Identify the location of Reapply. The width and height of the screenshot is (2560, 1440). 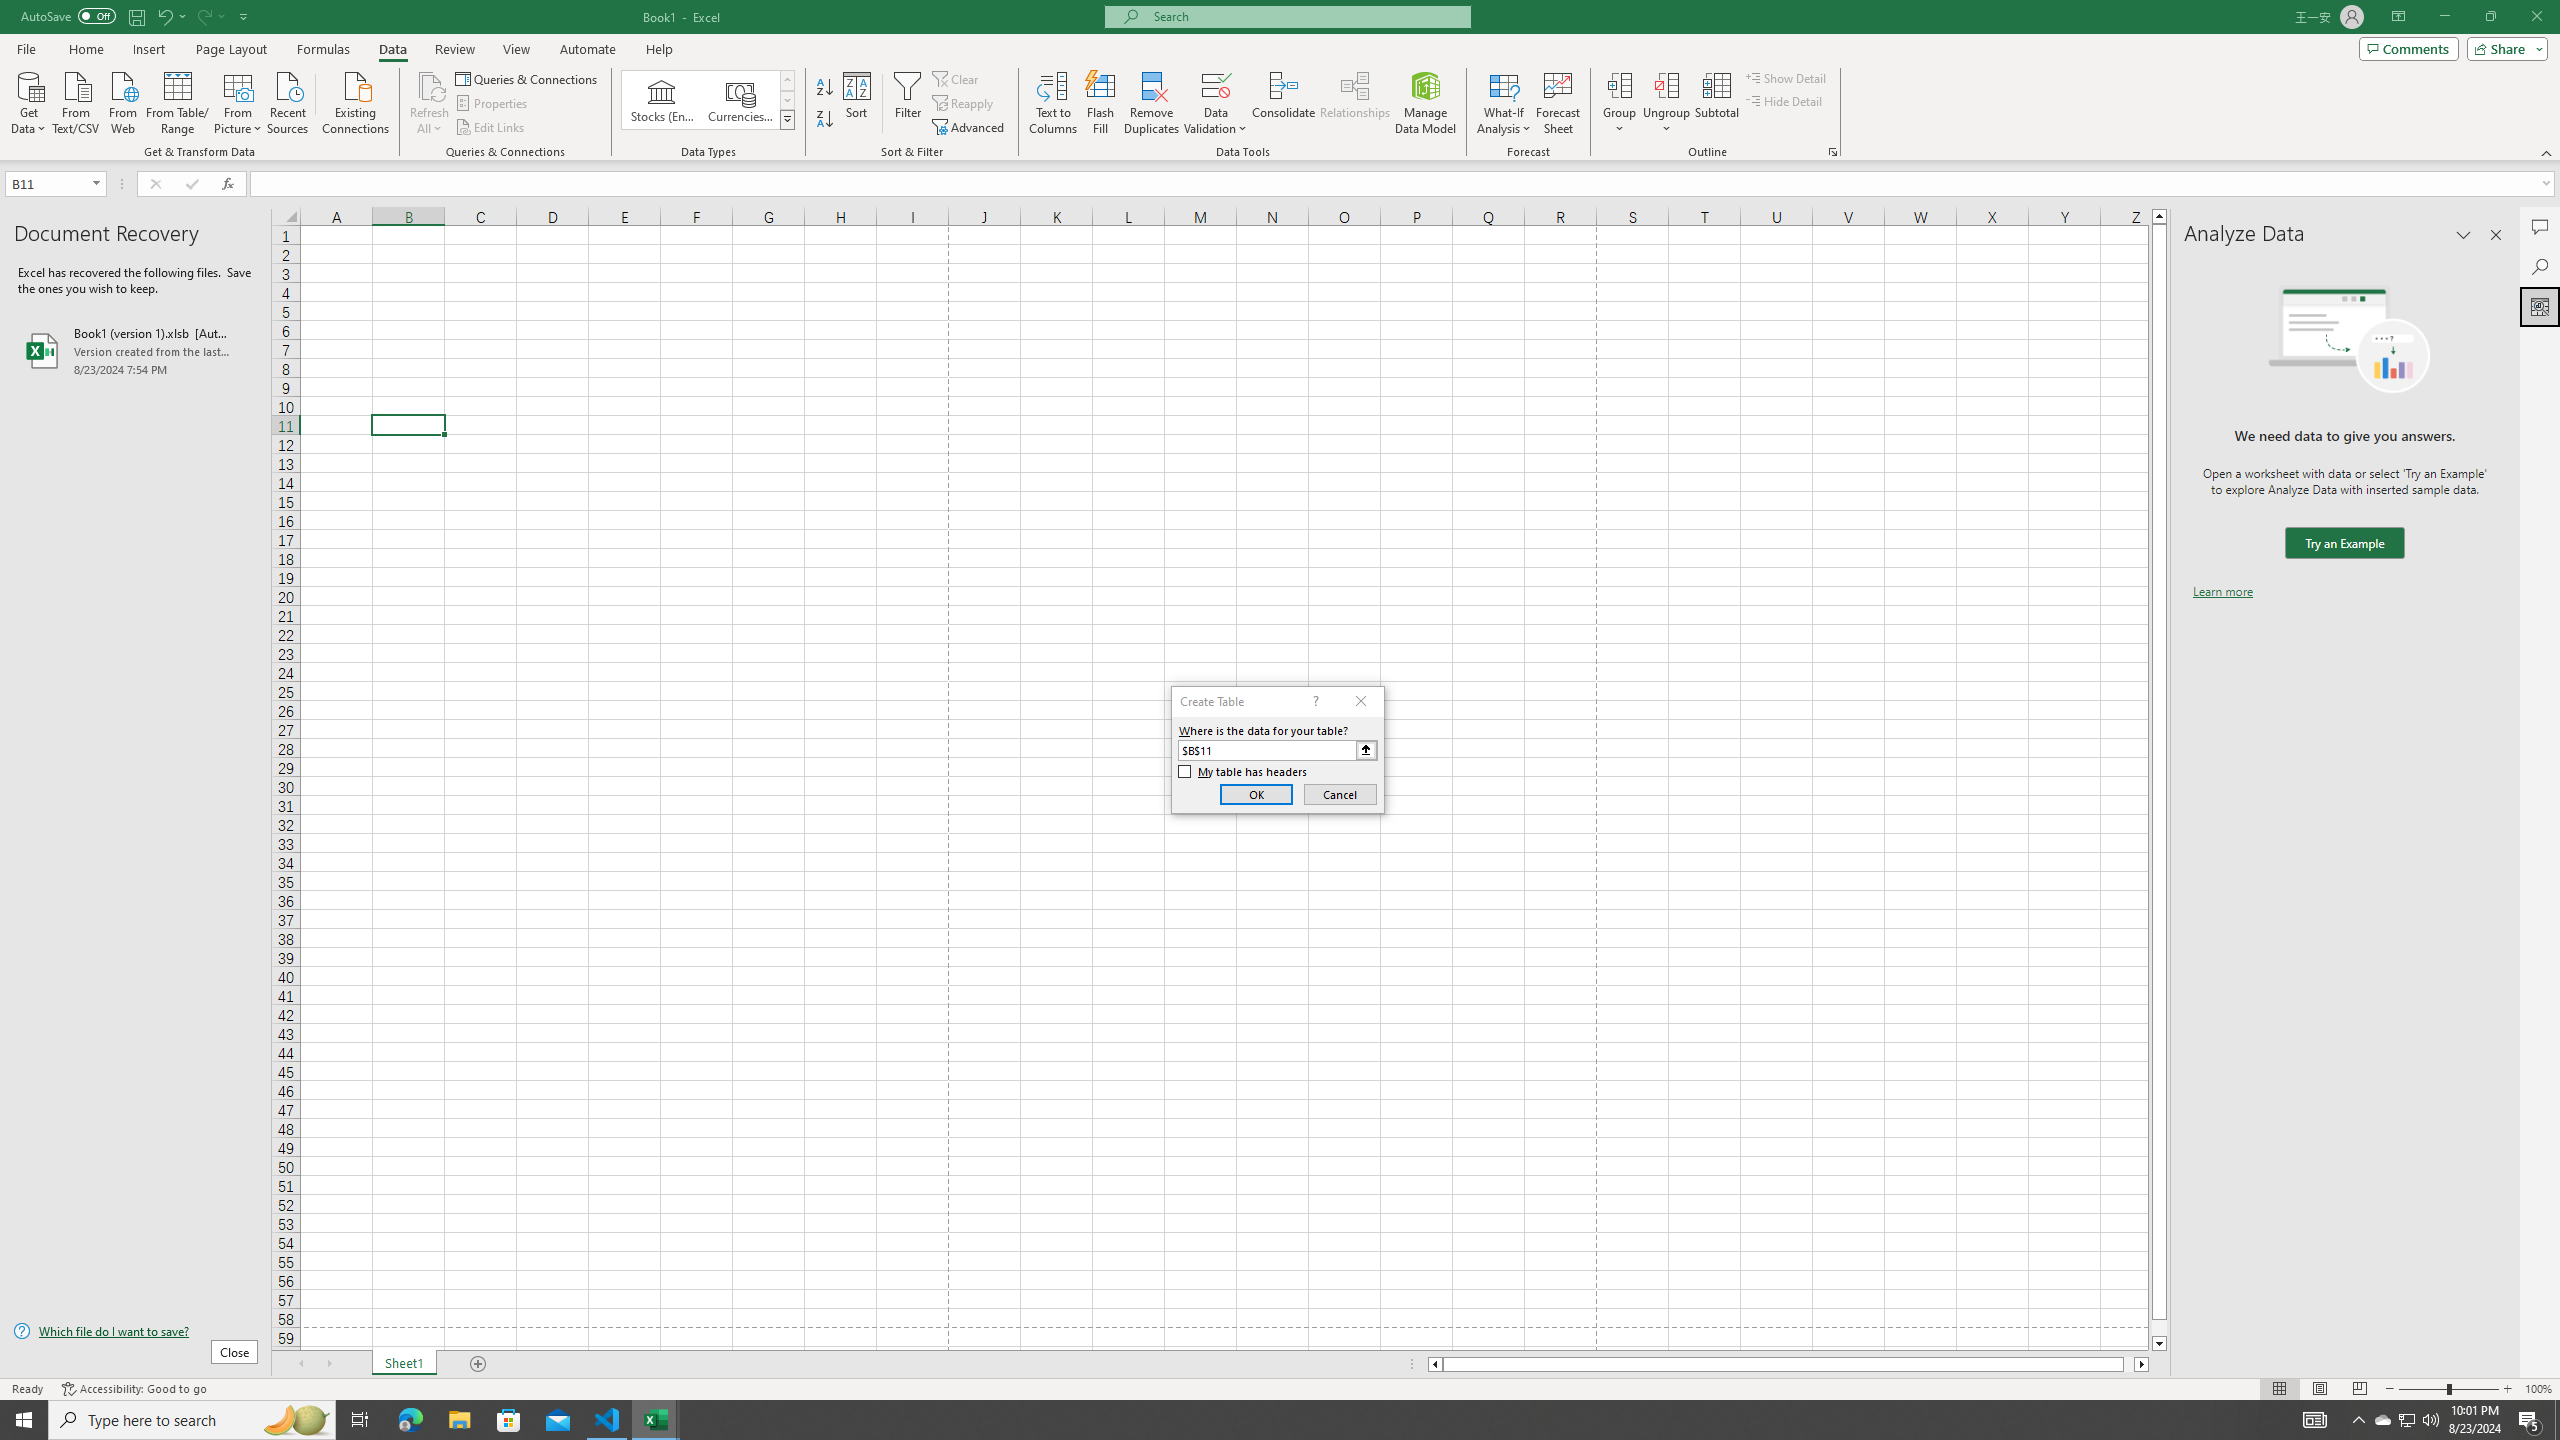
(964, 104).